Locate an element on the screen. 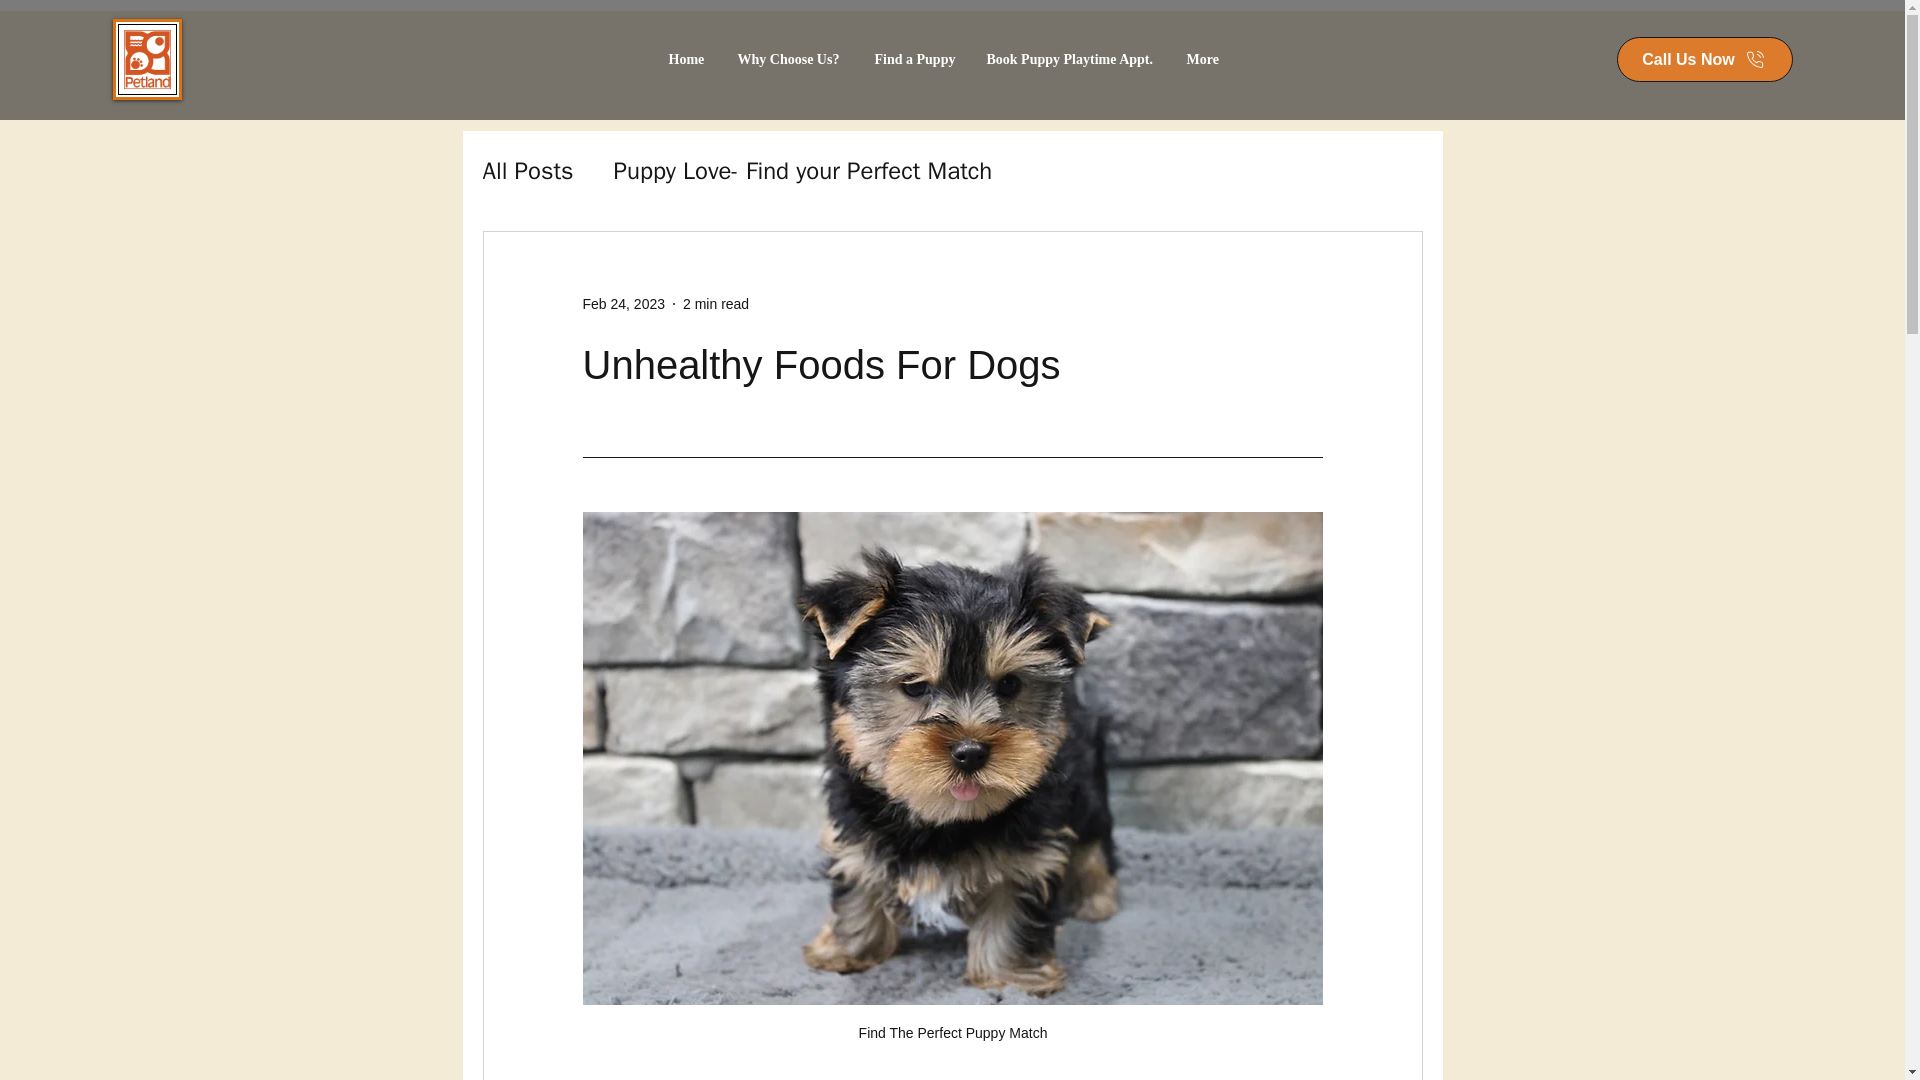  Home is located at coordinates (692, 59).